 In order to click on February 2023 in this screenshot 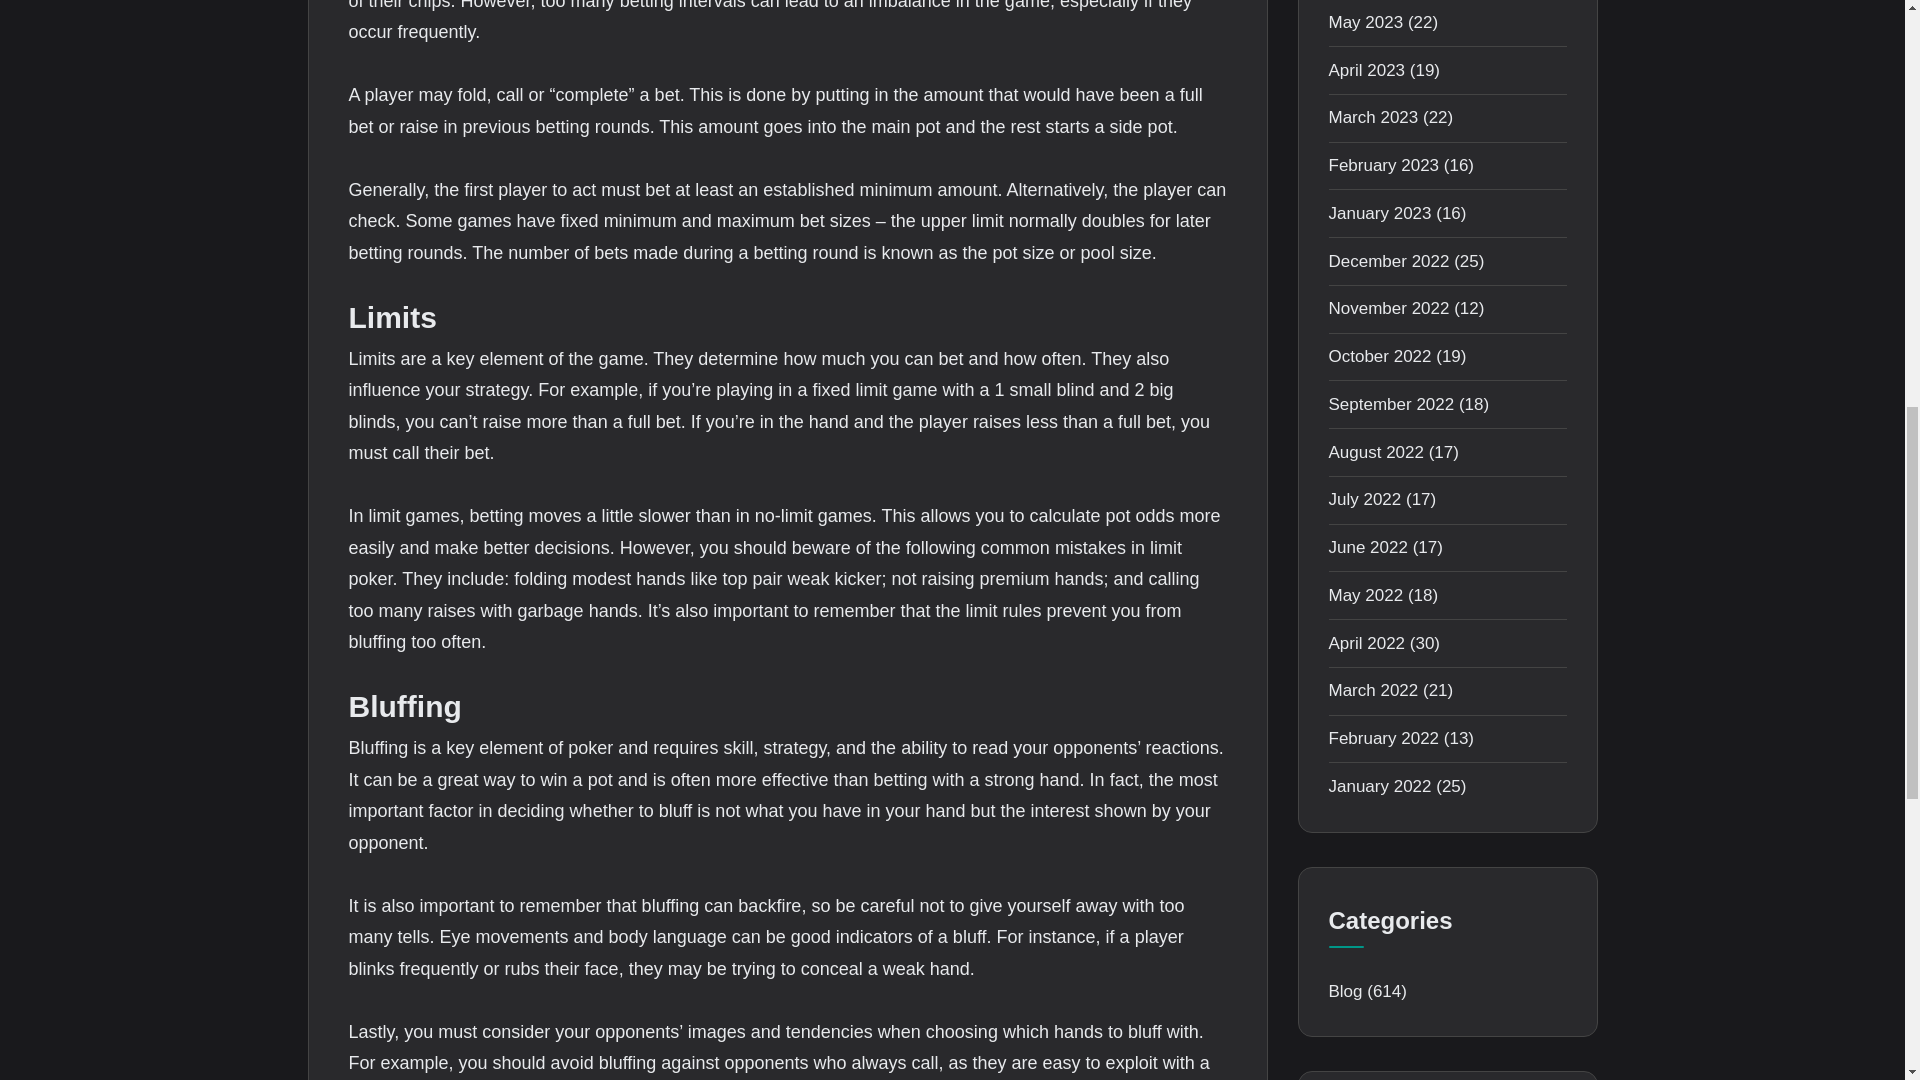, I will do `click(1383, 164)`.